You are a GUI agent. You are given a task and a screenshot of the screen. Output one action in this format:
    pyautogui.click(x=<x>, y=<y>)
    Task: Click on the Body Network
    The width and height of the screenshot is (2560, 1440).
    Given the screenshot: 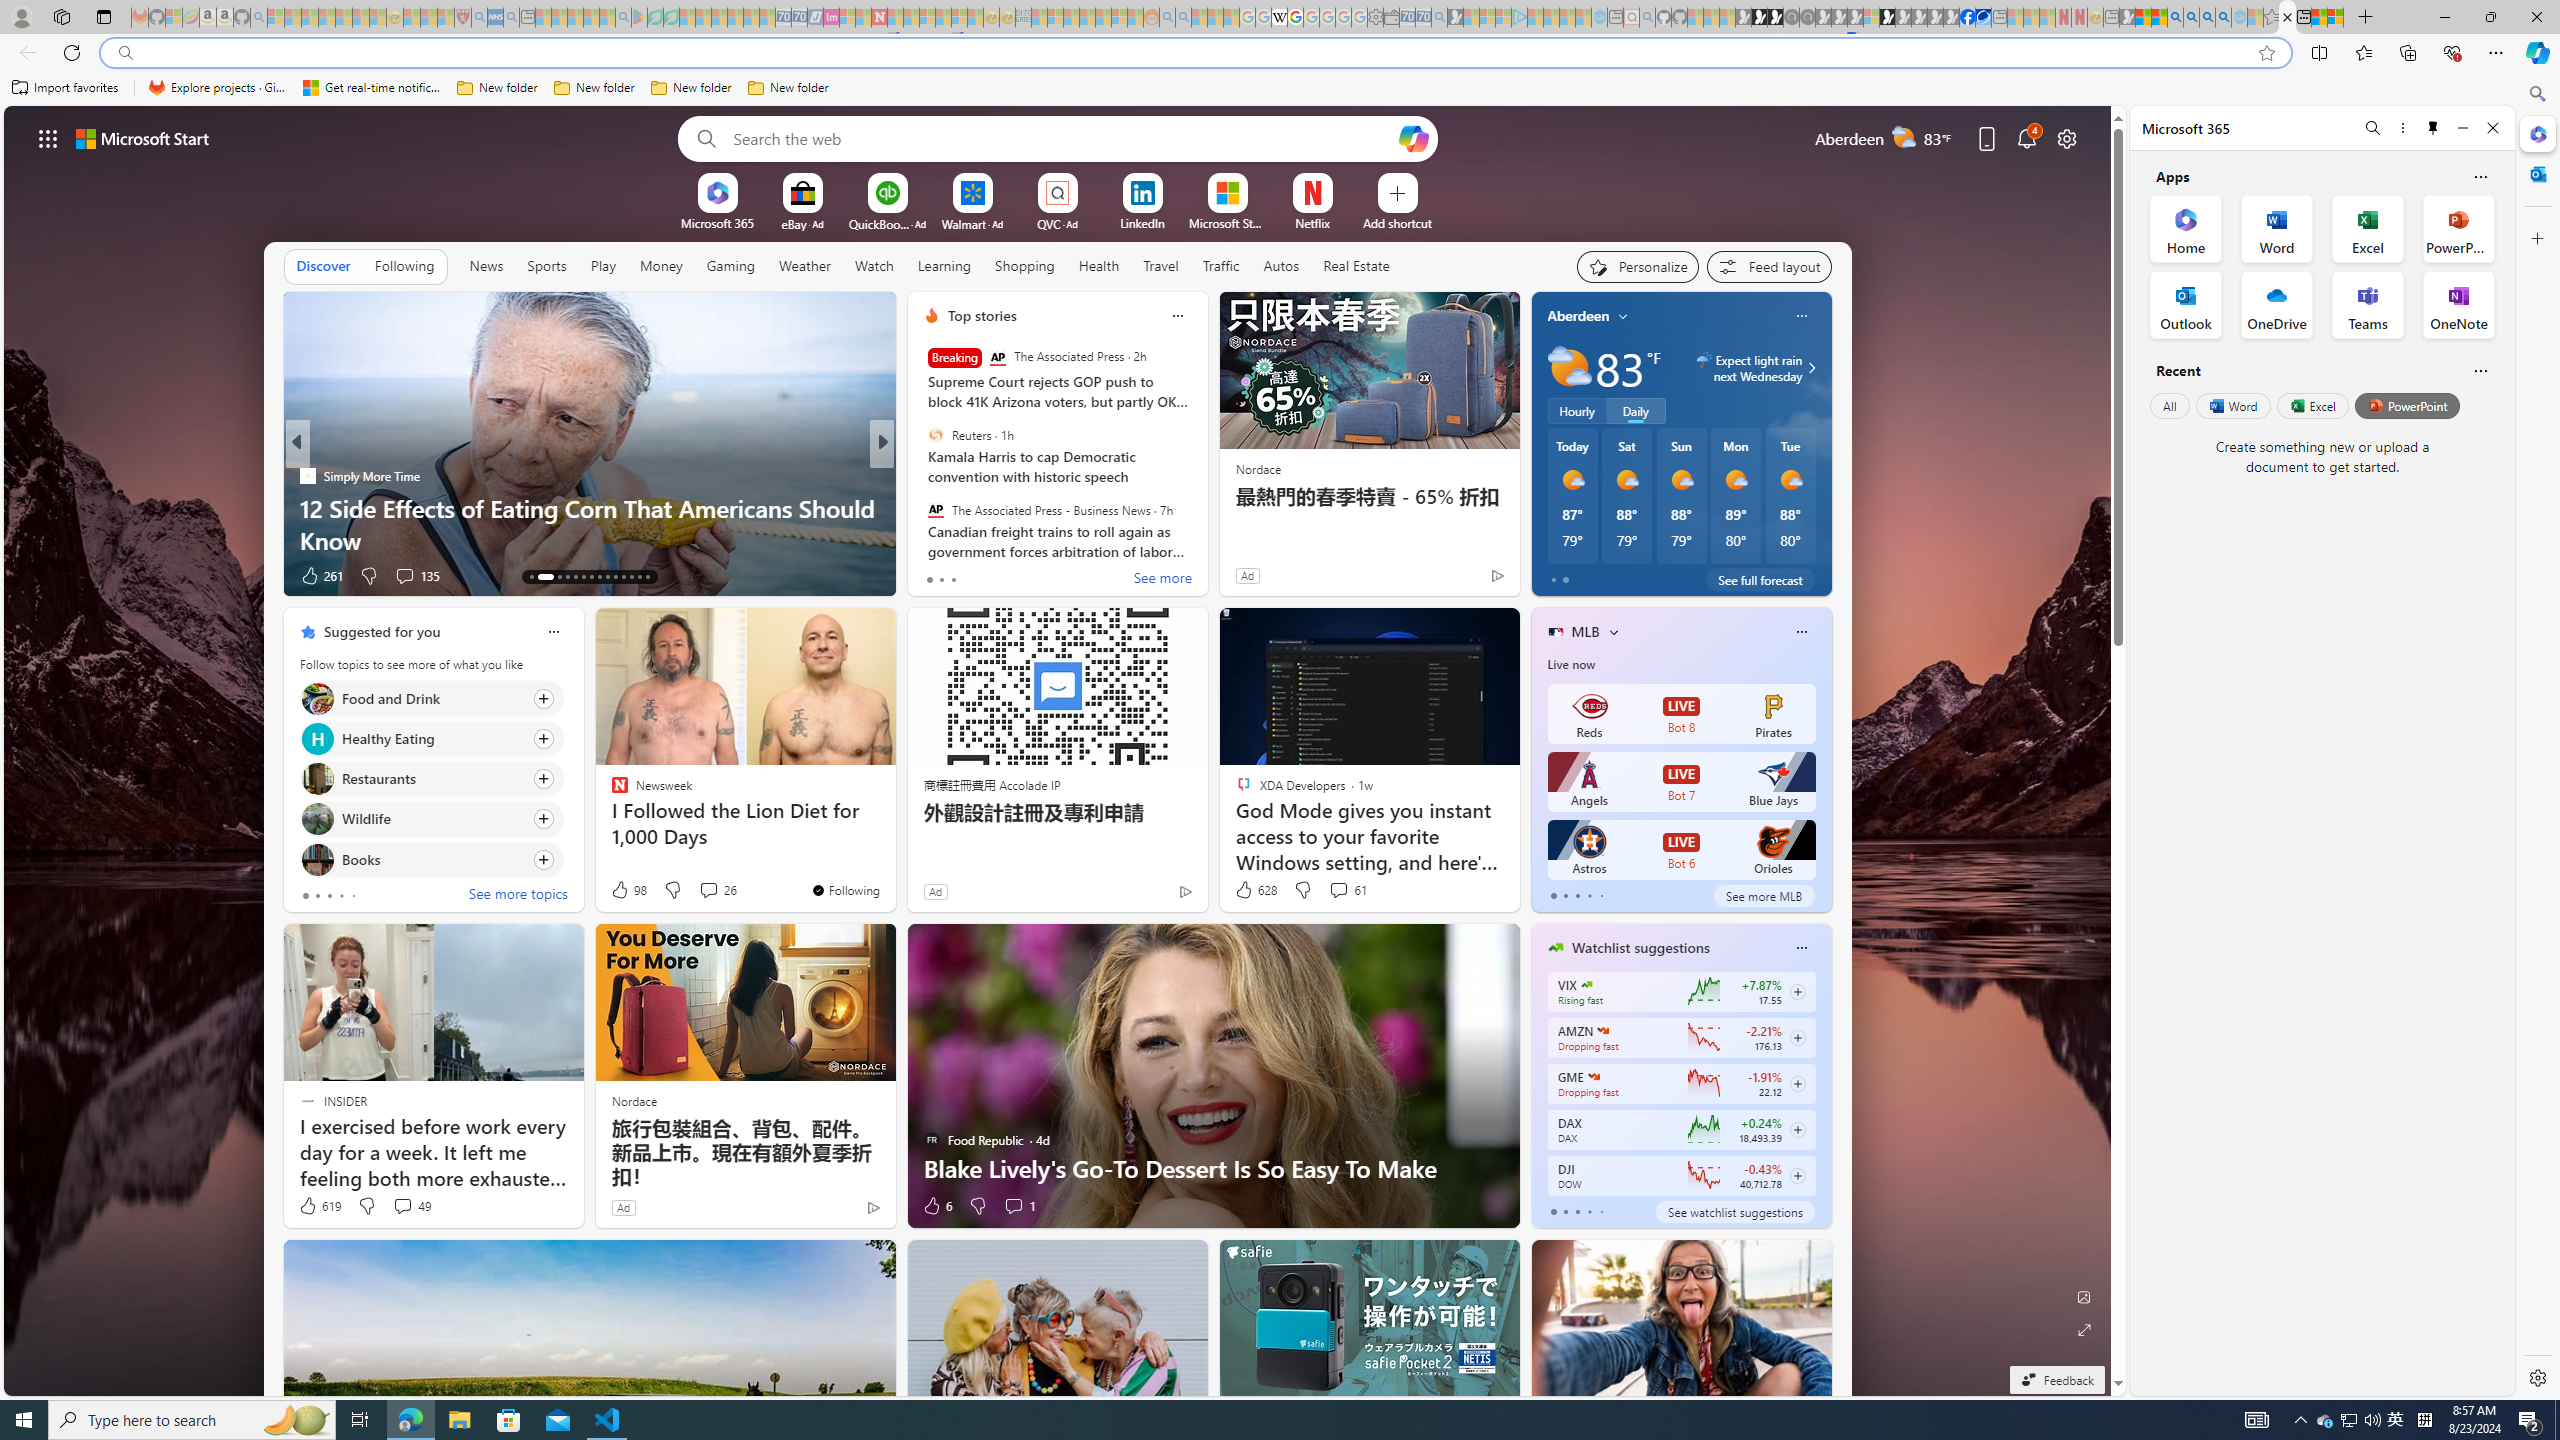 What is the action you would take?
    pyautogui.click(x=922, y=476)
    